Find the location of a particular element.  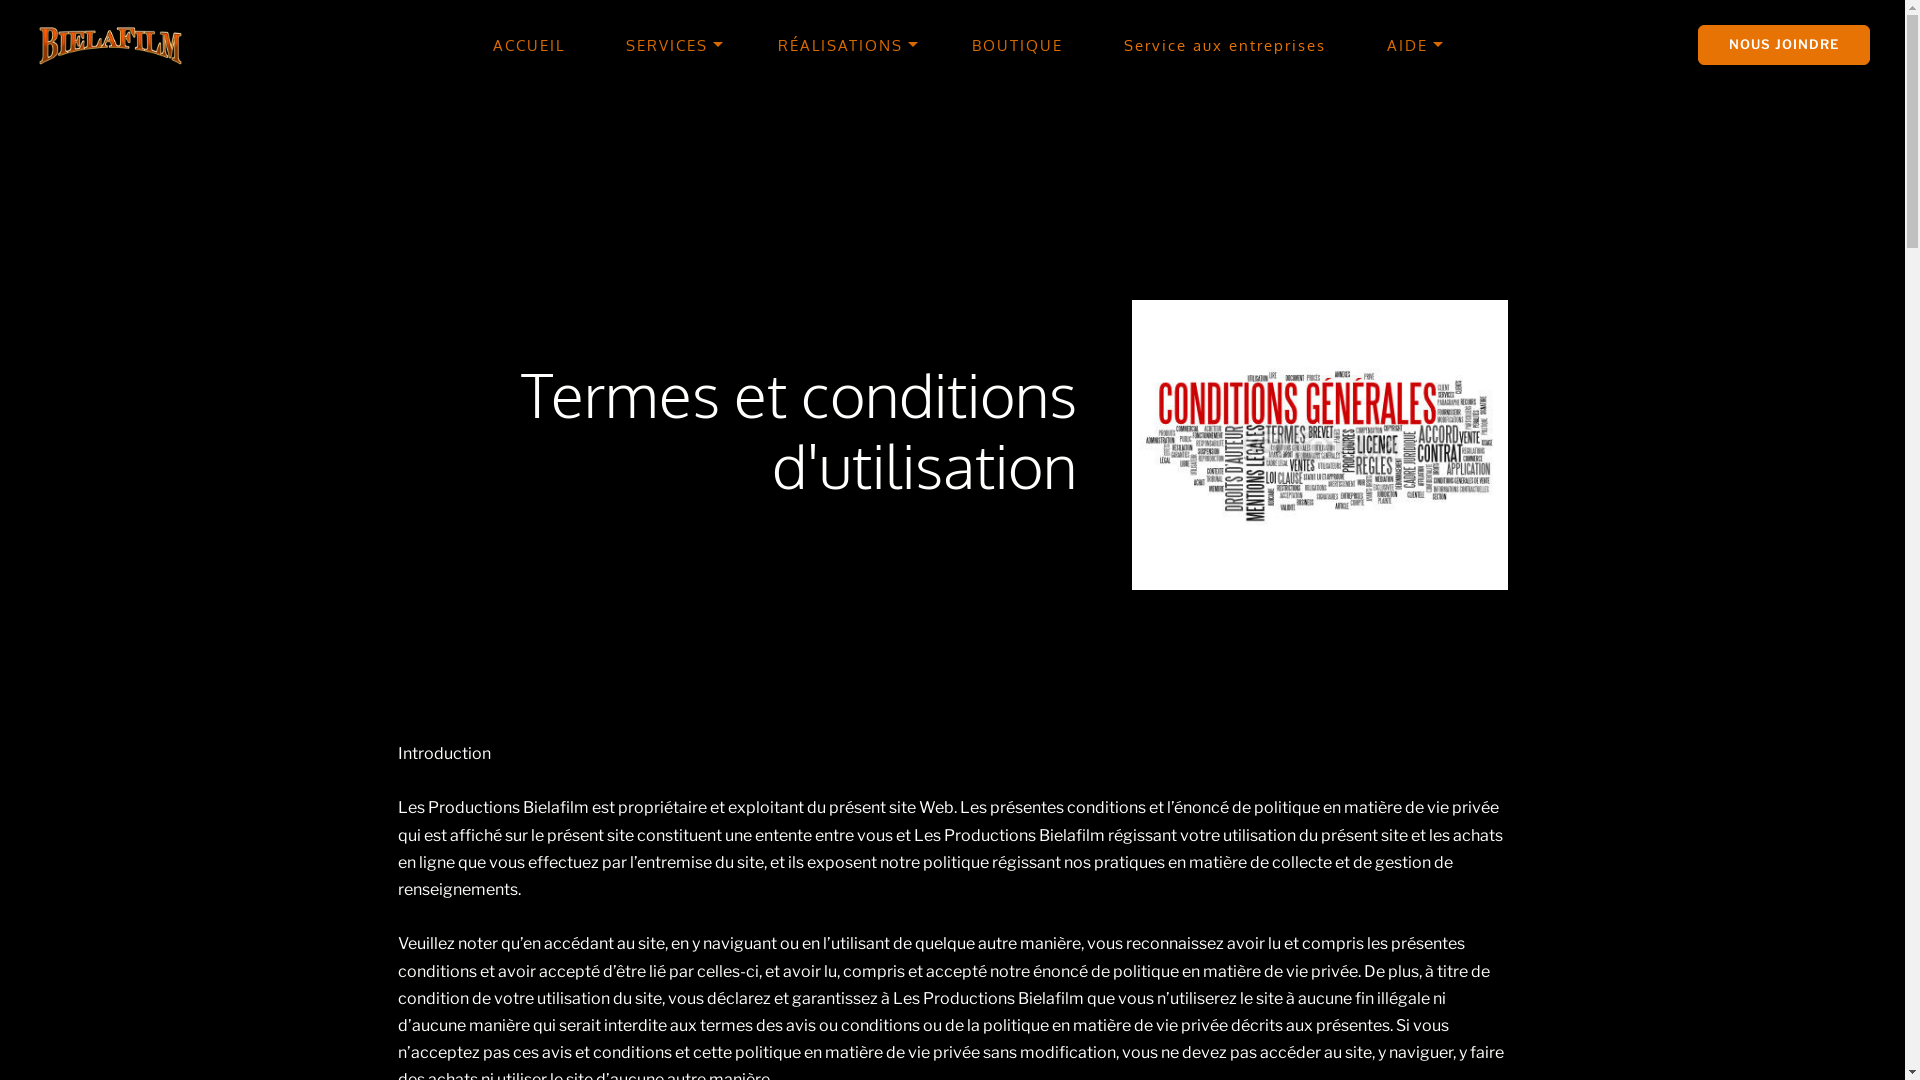

BOUTIQUE is located at coordinates (1018, 46).